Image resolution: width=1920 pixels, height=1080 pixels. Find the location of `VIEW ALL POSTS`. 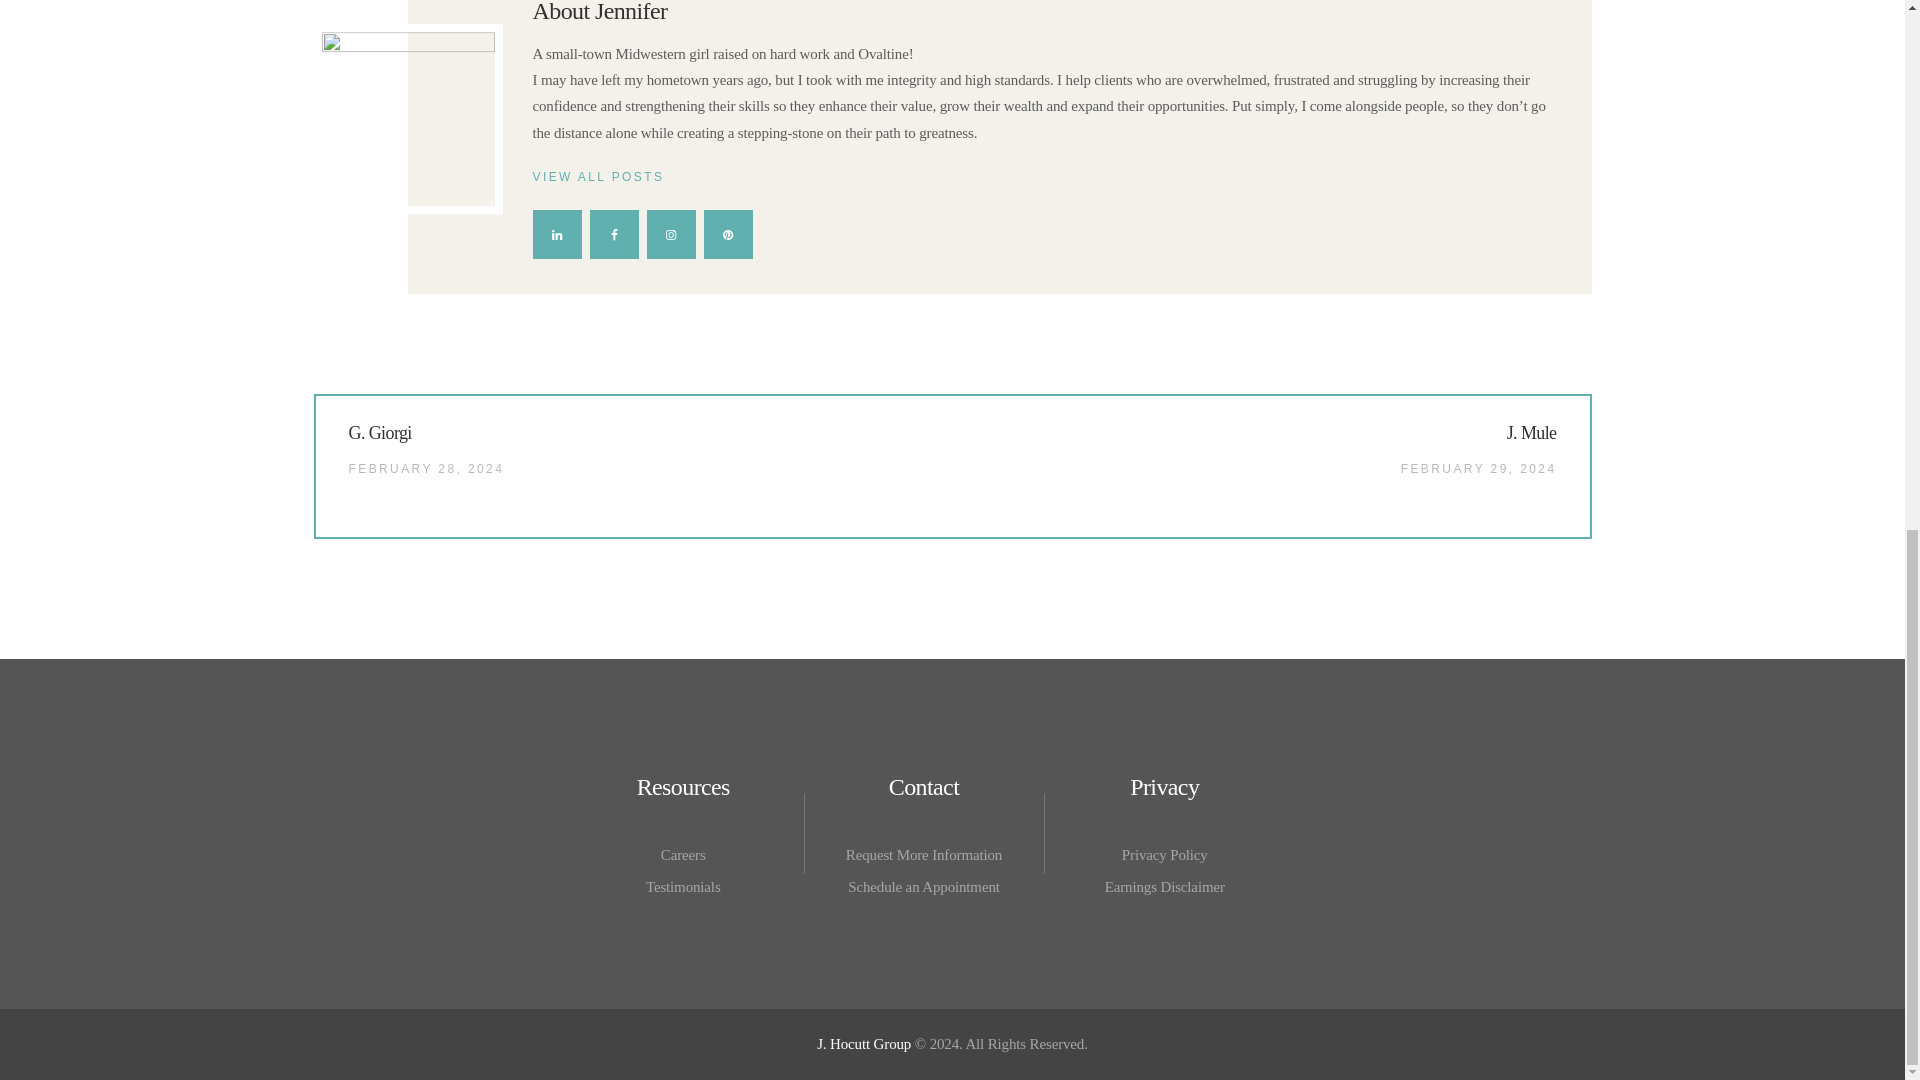

VIEW ALL POSTS is located at coordinates (1043, 177).